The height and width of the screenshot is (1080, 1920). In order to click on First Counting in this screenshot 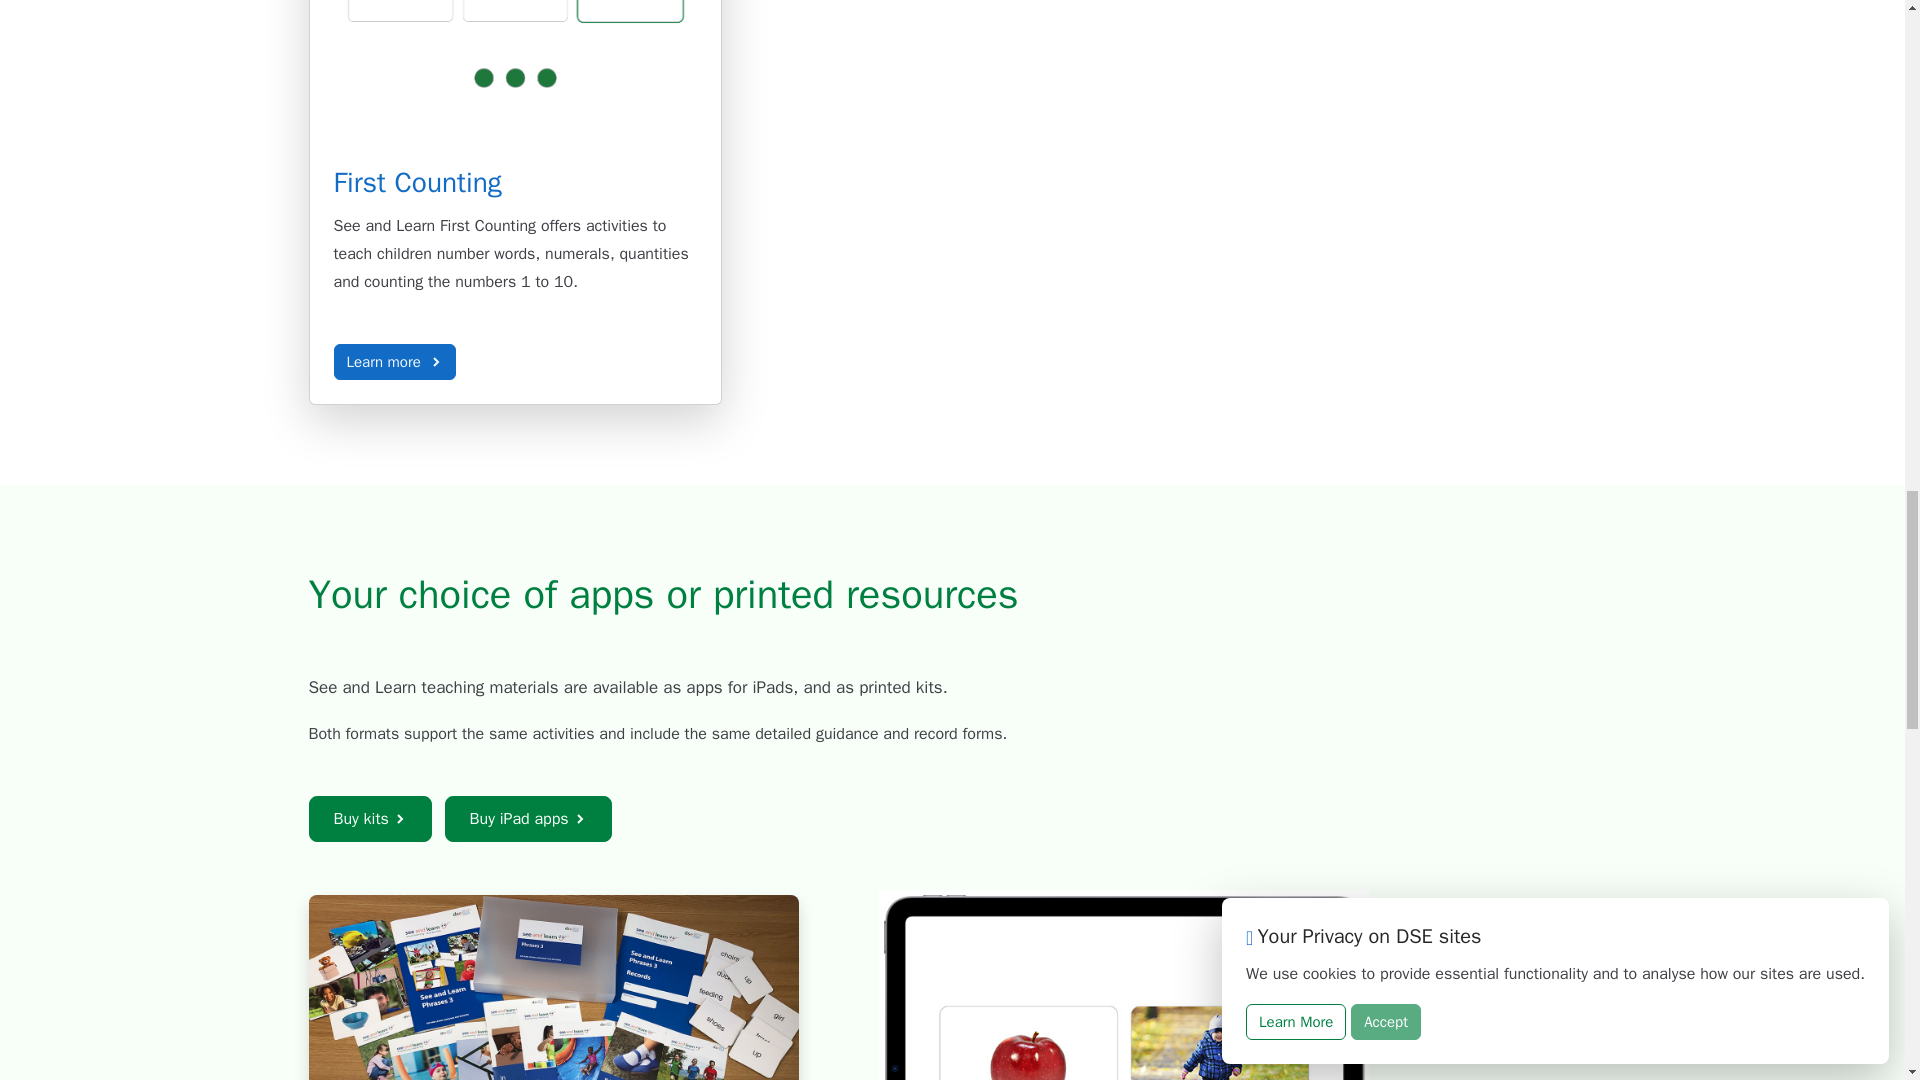, I will do `click(418, 182)`.